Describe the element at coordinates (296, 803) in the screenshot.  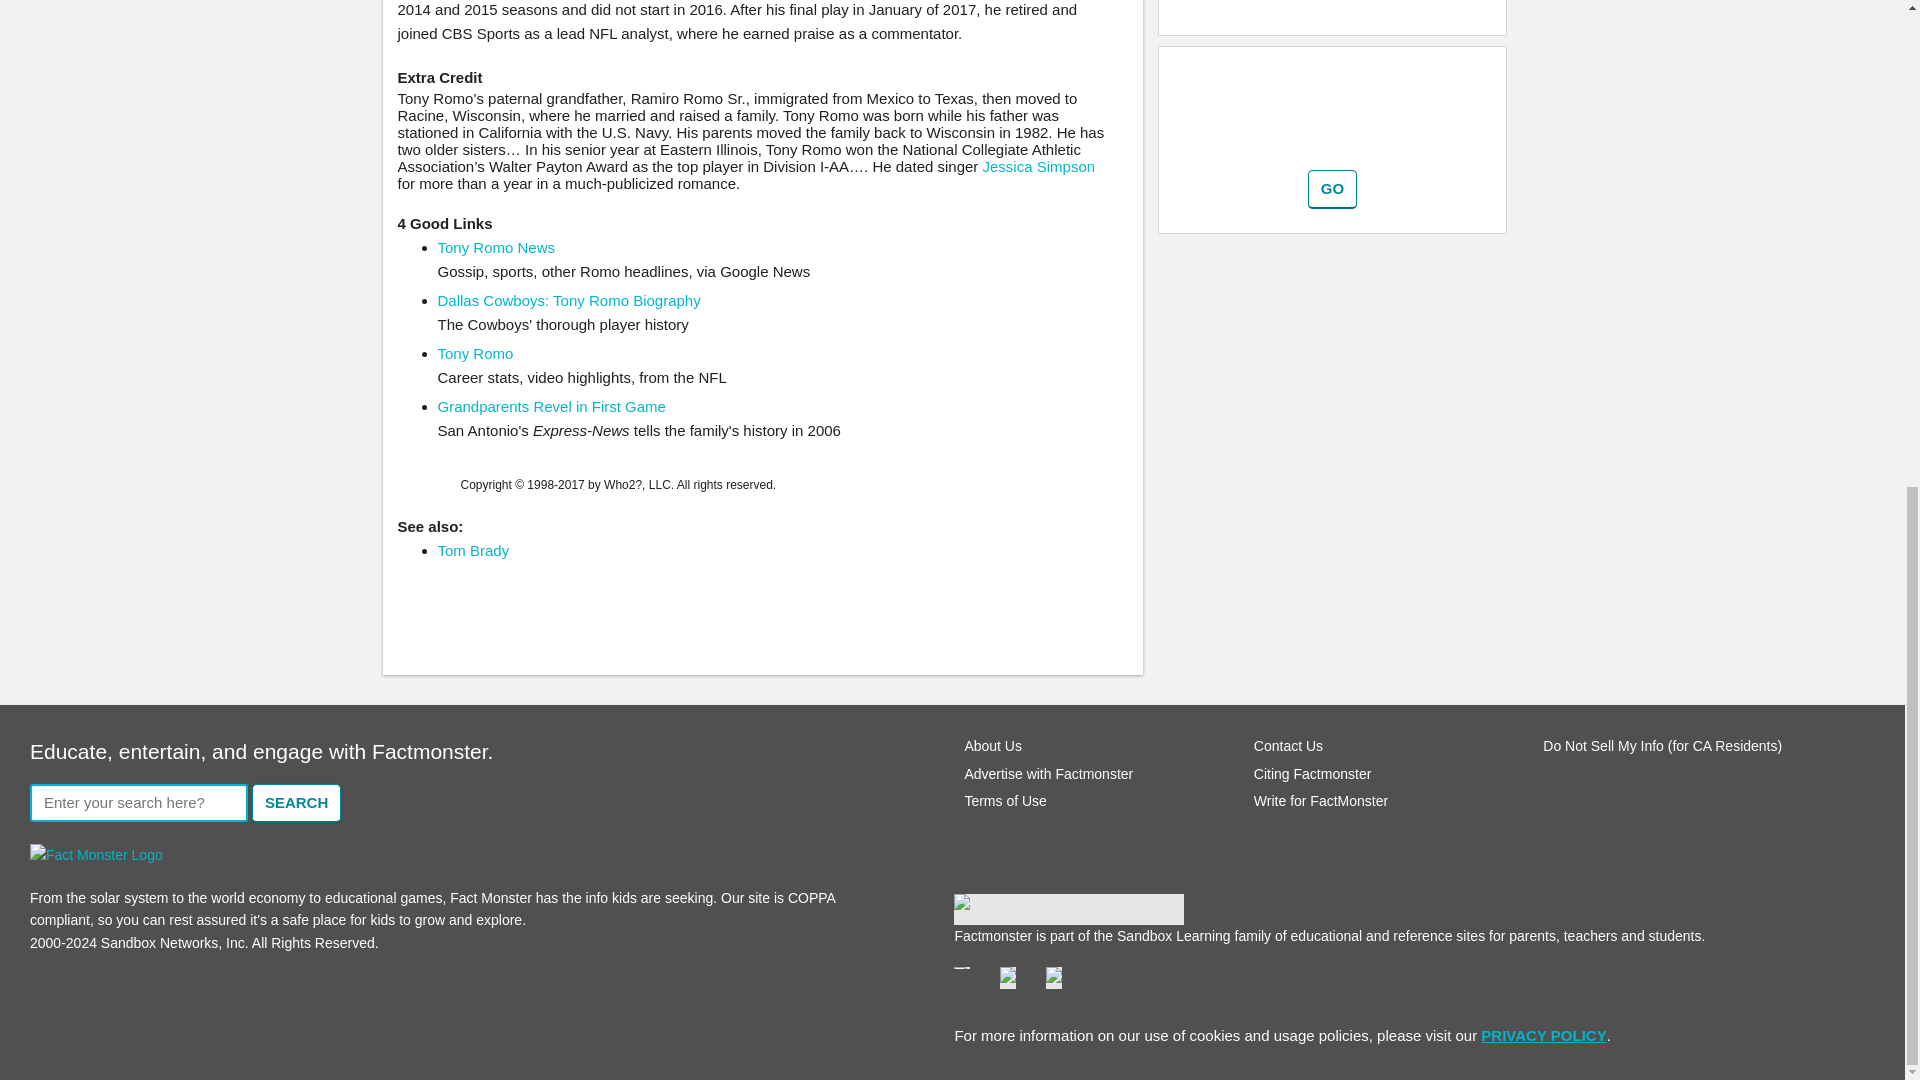
I see `Search` at that location.